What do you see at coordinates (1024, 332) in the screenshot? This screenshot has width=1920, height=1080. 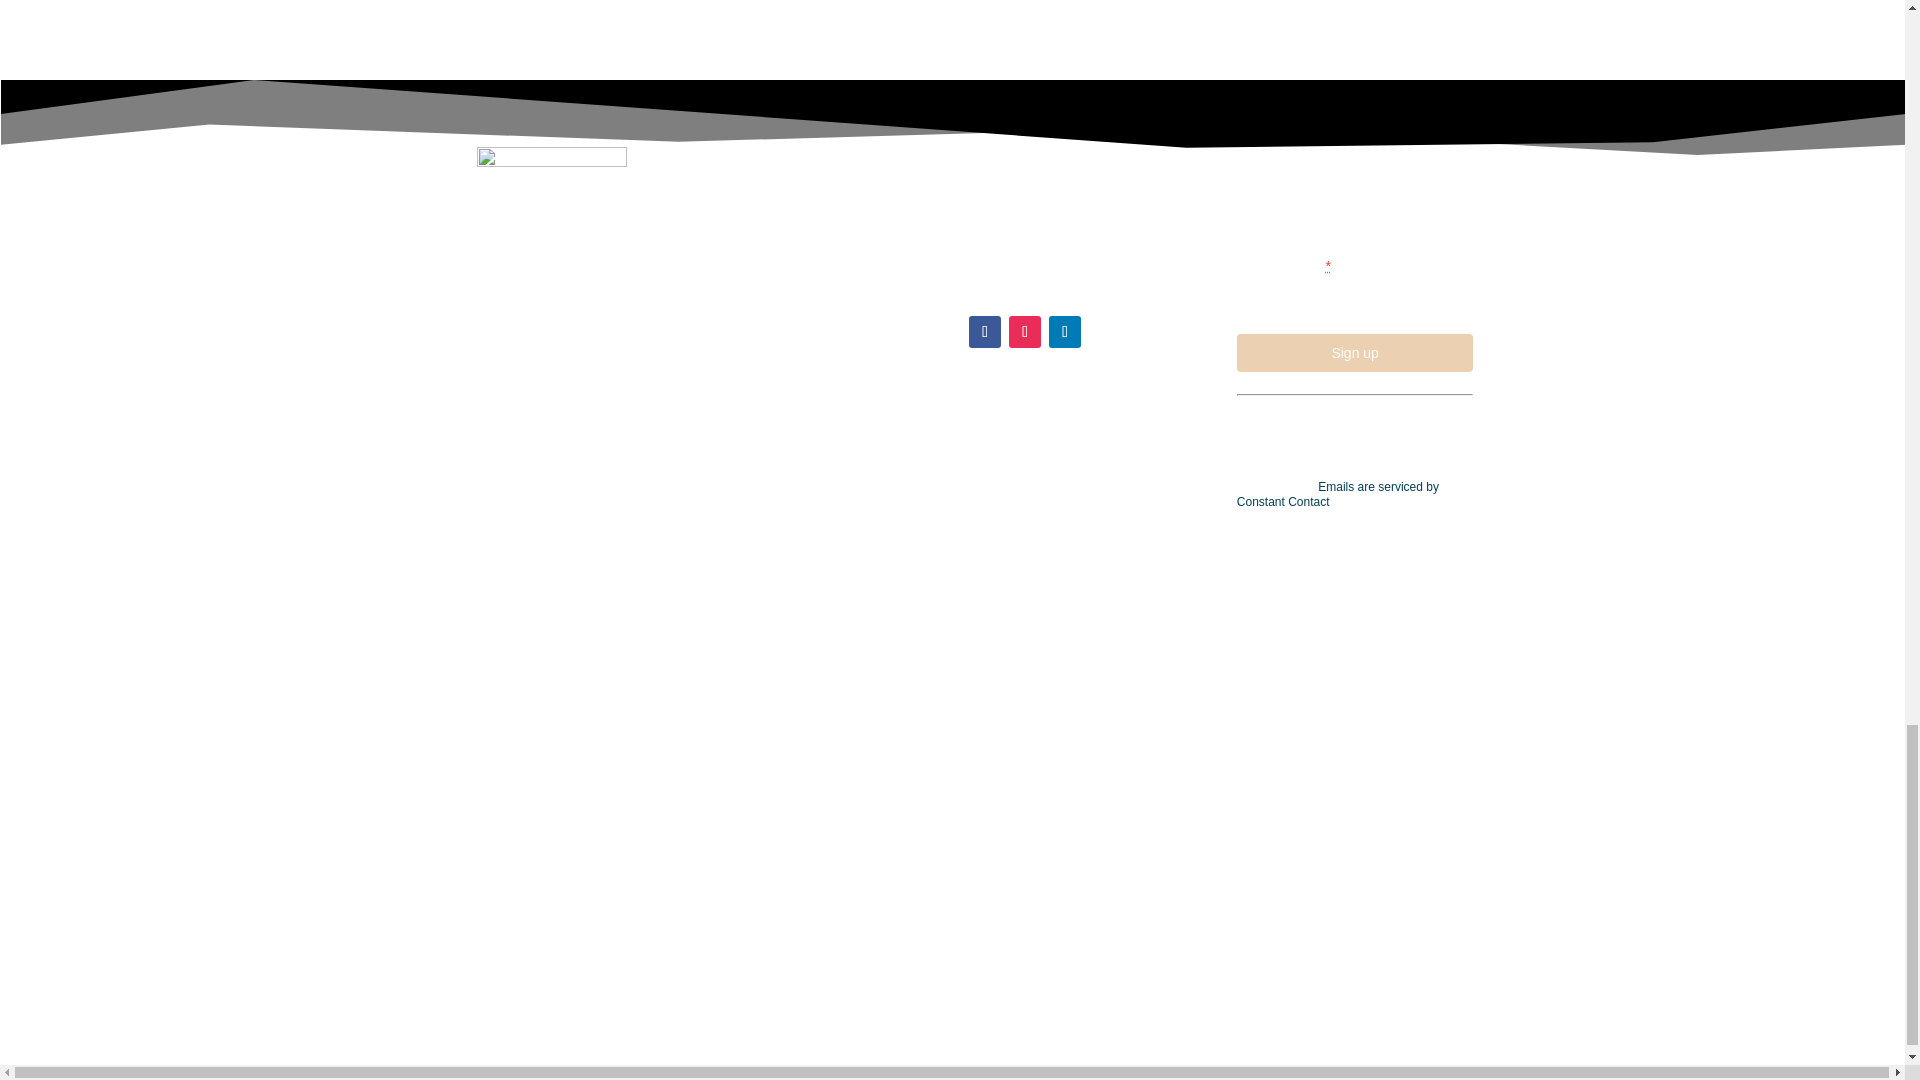 I see `Follow on Instagram` at bounding box center [1024, 332].